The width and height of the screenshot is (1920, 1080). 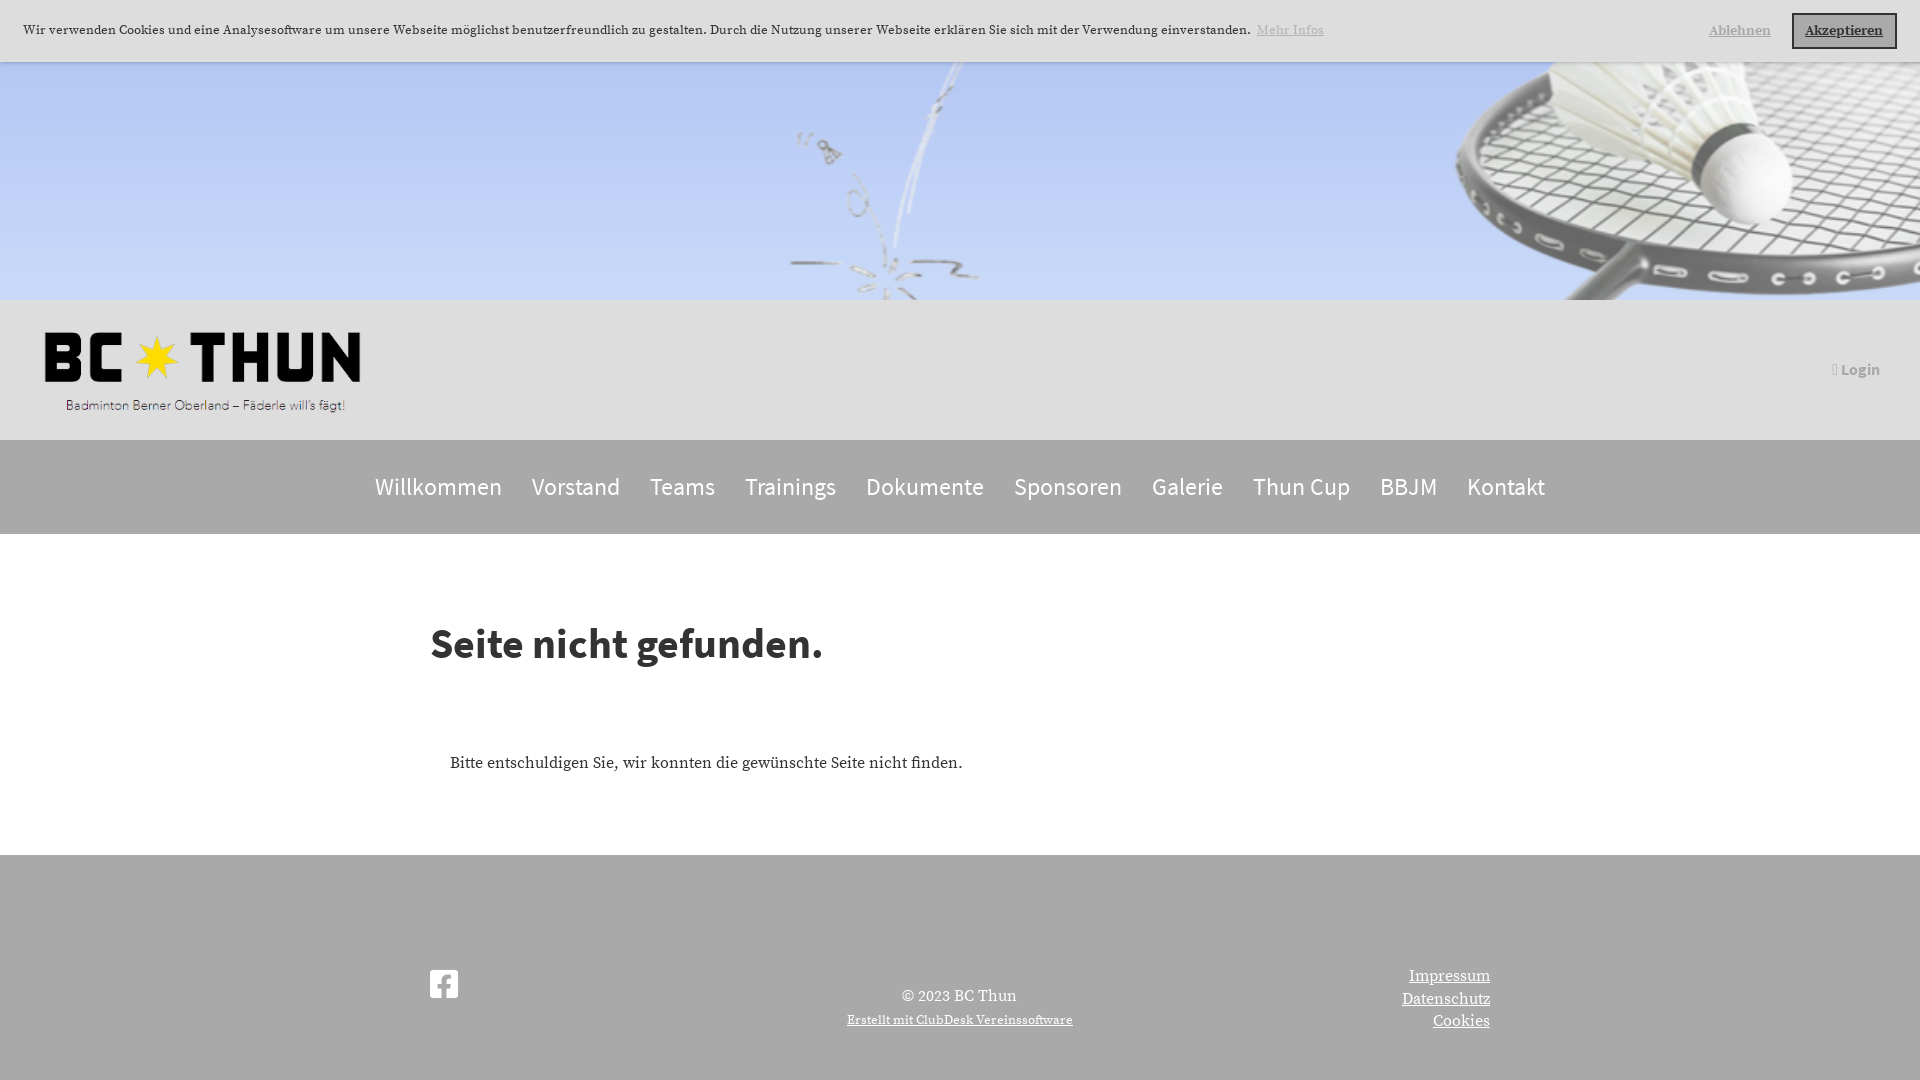 What do you see at coordinates (576, 487) in the screenshot?
I see `Vorstand` at bounding box center [576, 487].